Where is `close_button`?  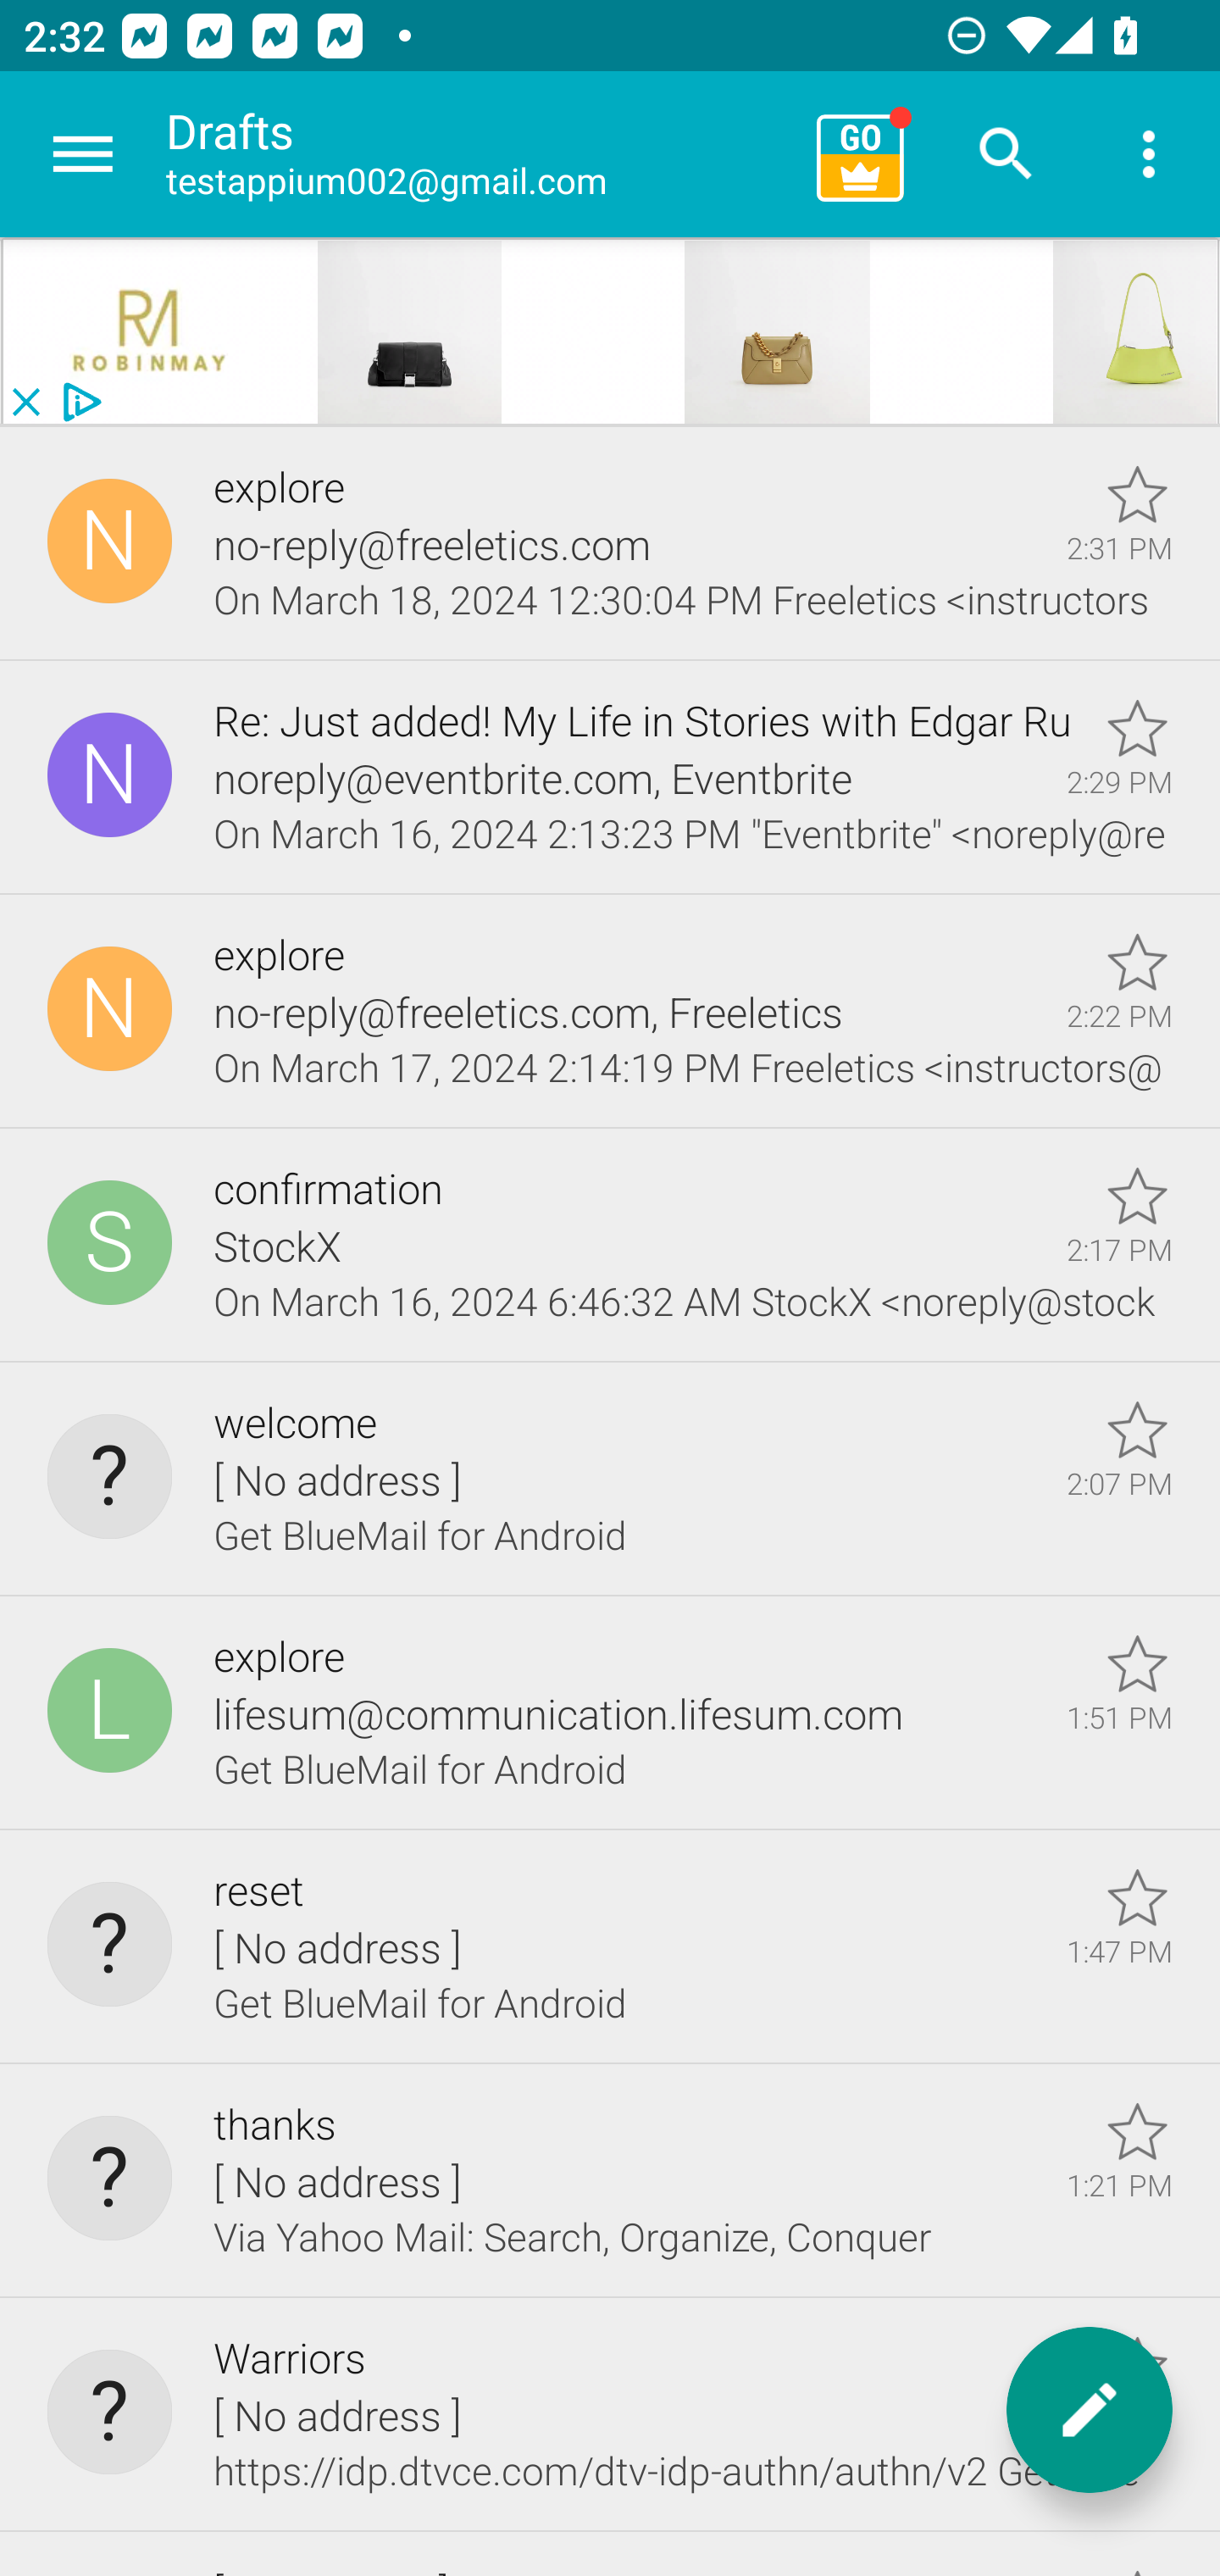 close_button is located at coordinates (25, 402).